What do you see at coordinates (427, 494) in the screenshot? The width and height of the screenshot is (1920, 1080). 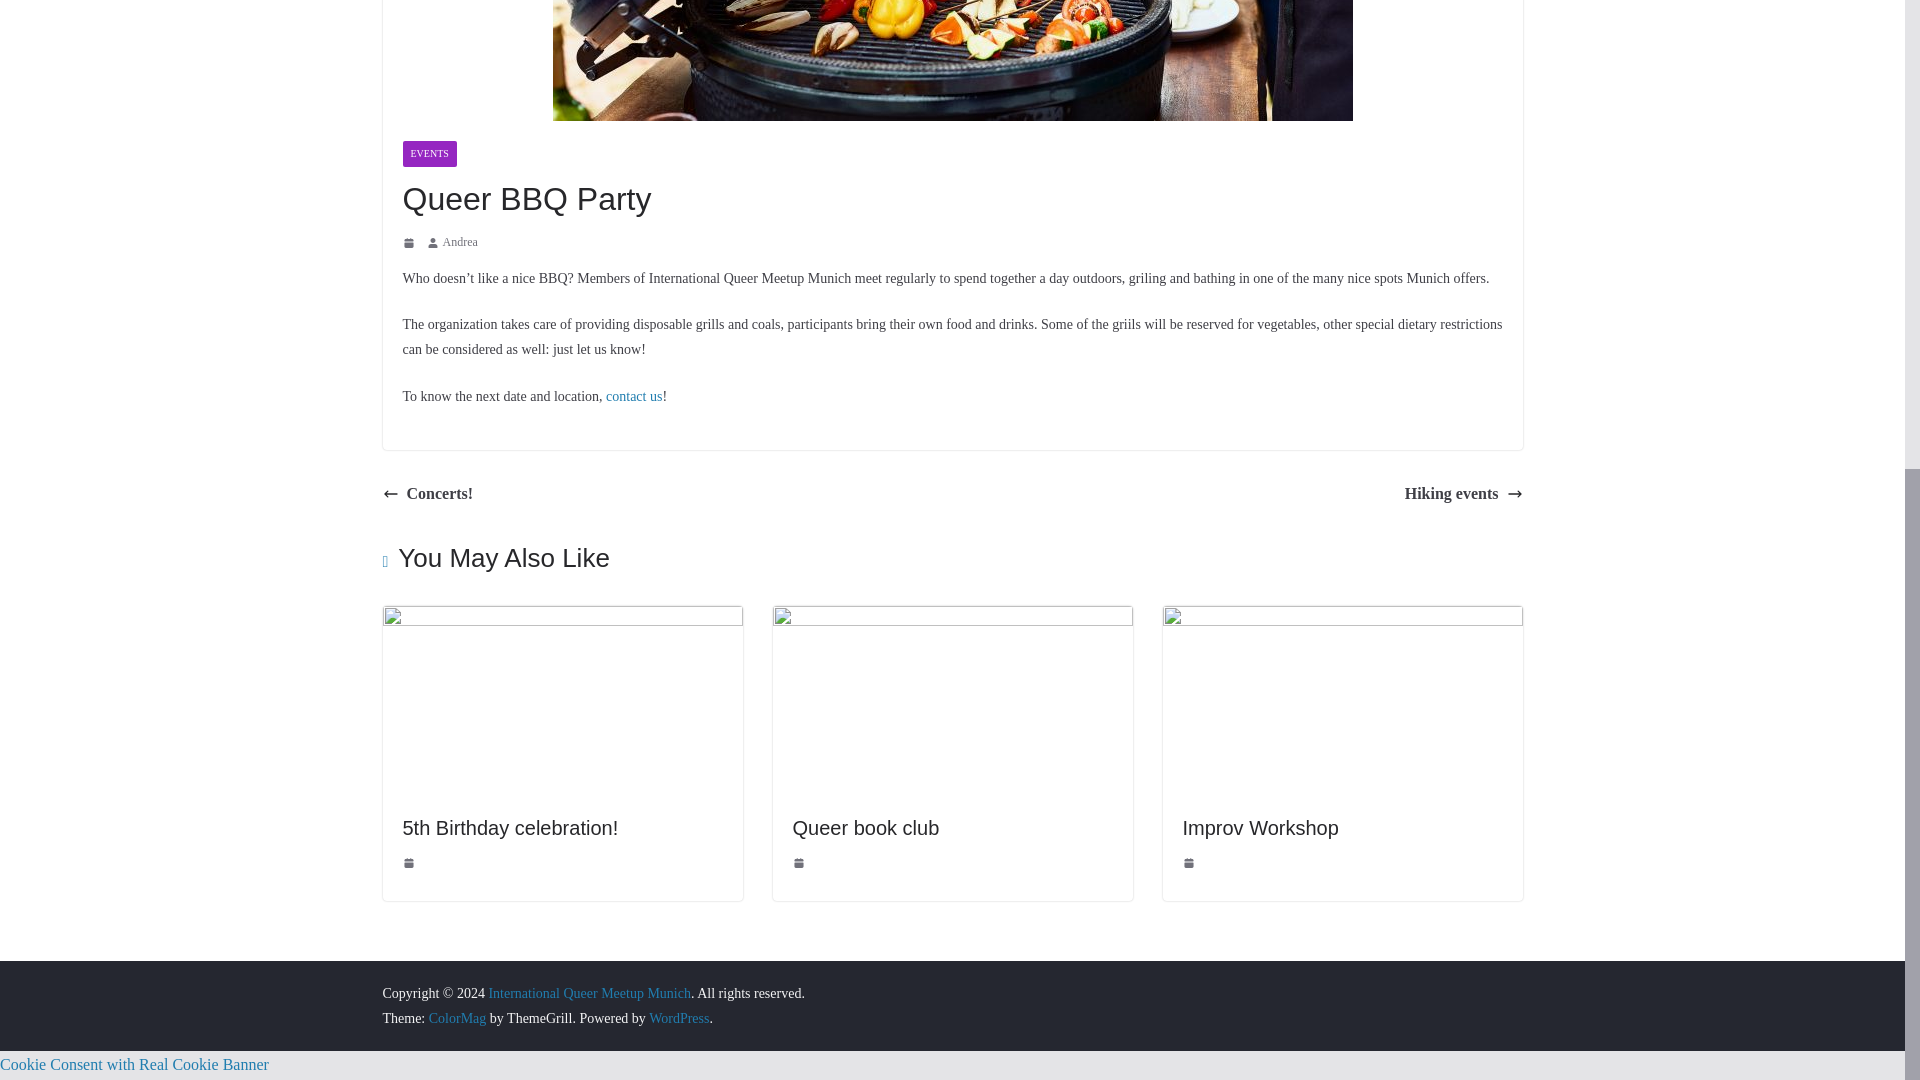 I see `Concerts!` at bounding box center [427, 494].